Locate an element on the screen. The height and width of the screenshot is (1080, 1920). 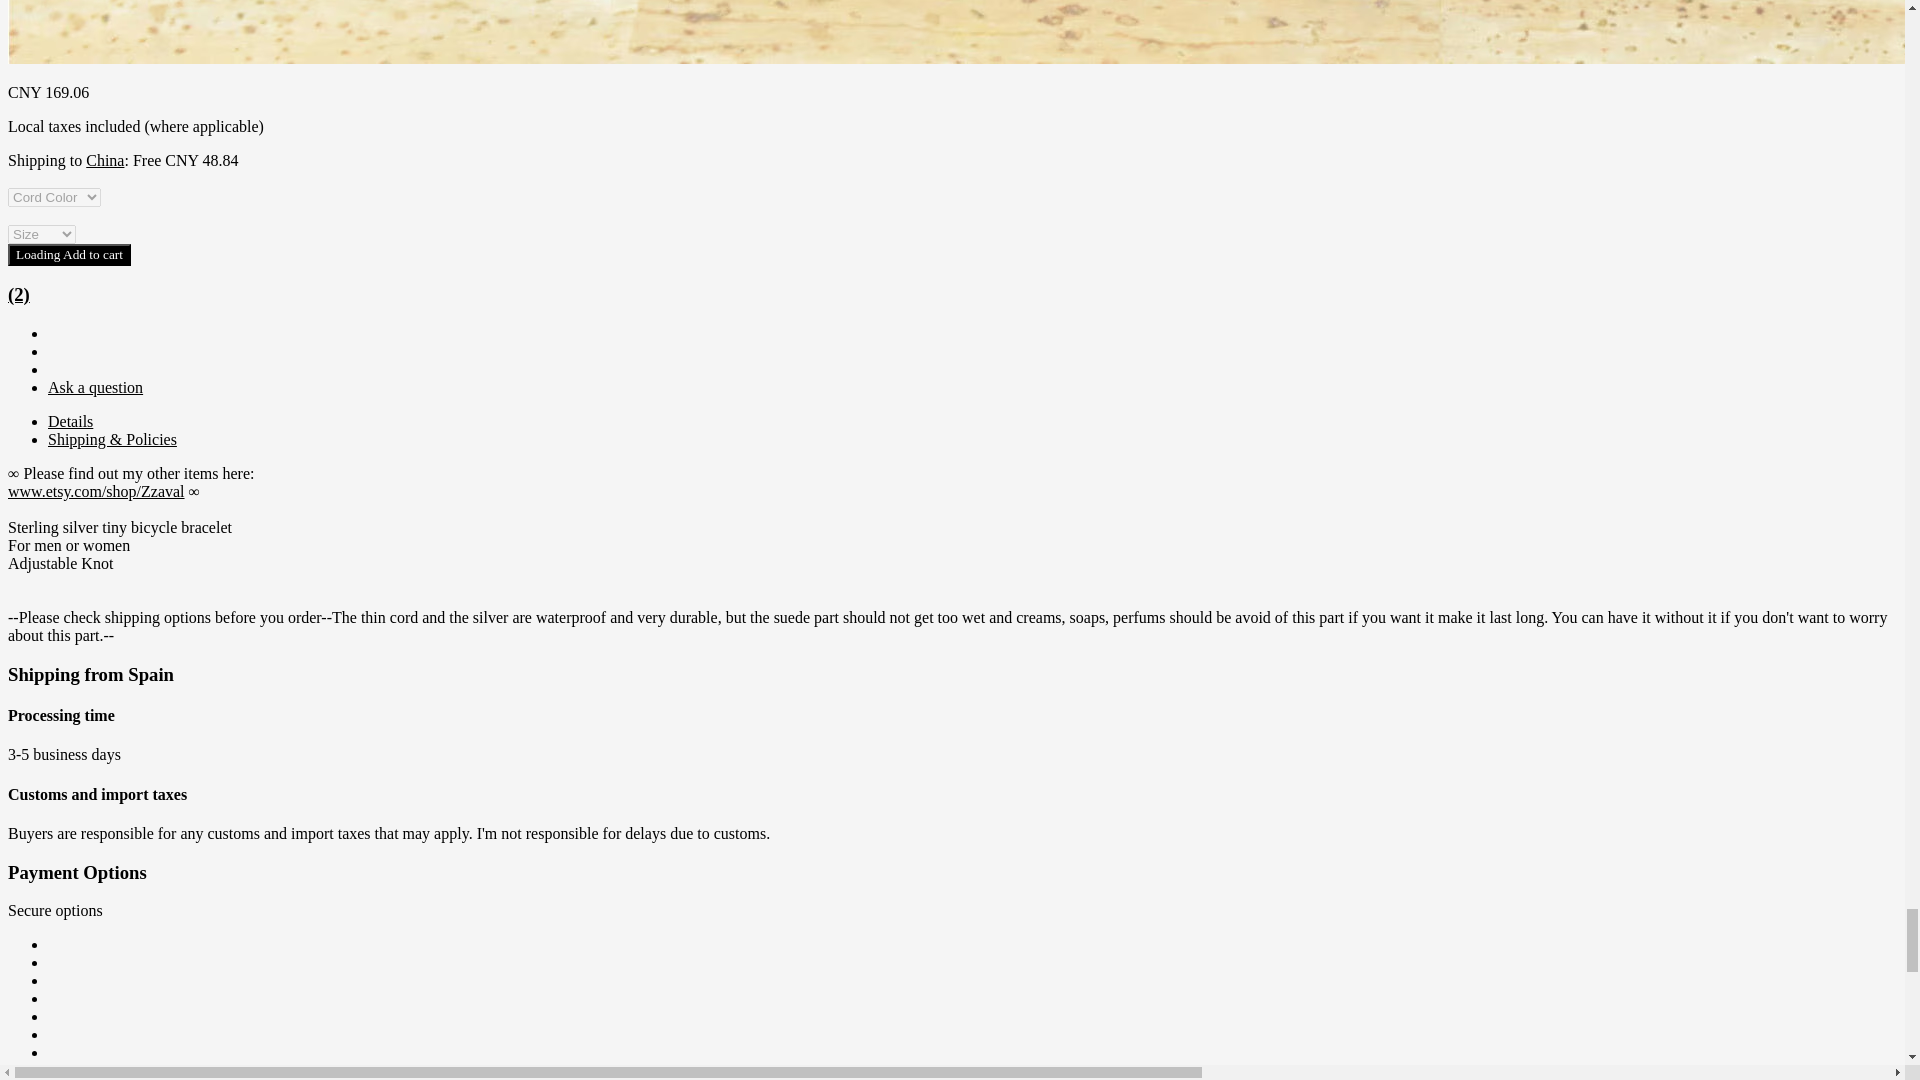
Ask a question is located at coordinates (95, 388).